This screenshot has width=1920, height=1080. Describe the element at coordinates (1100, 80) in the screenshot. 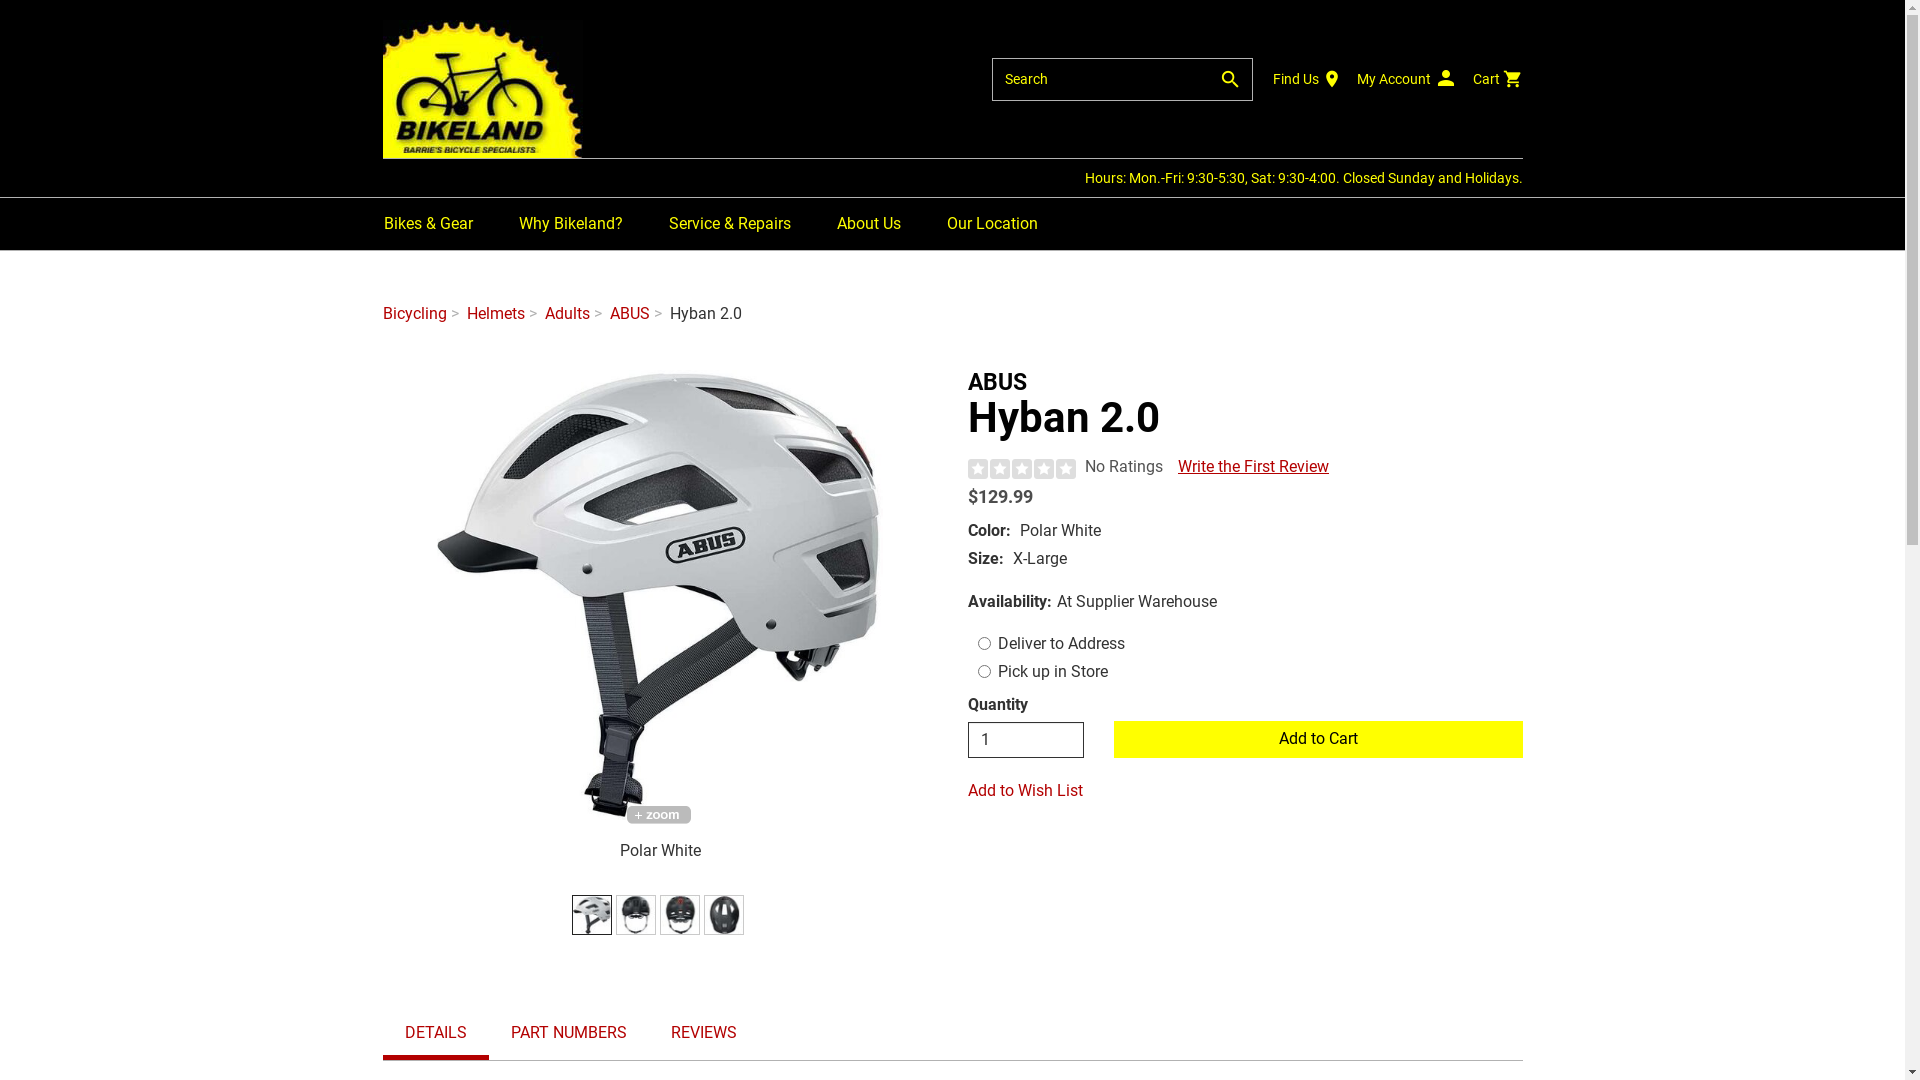

I see `Search` at that location.